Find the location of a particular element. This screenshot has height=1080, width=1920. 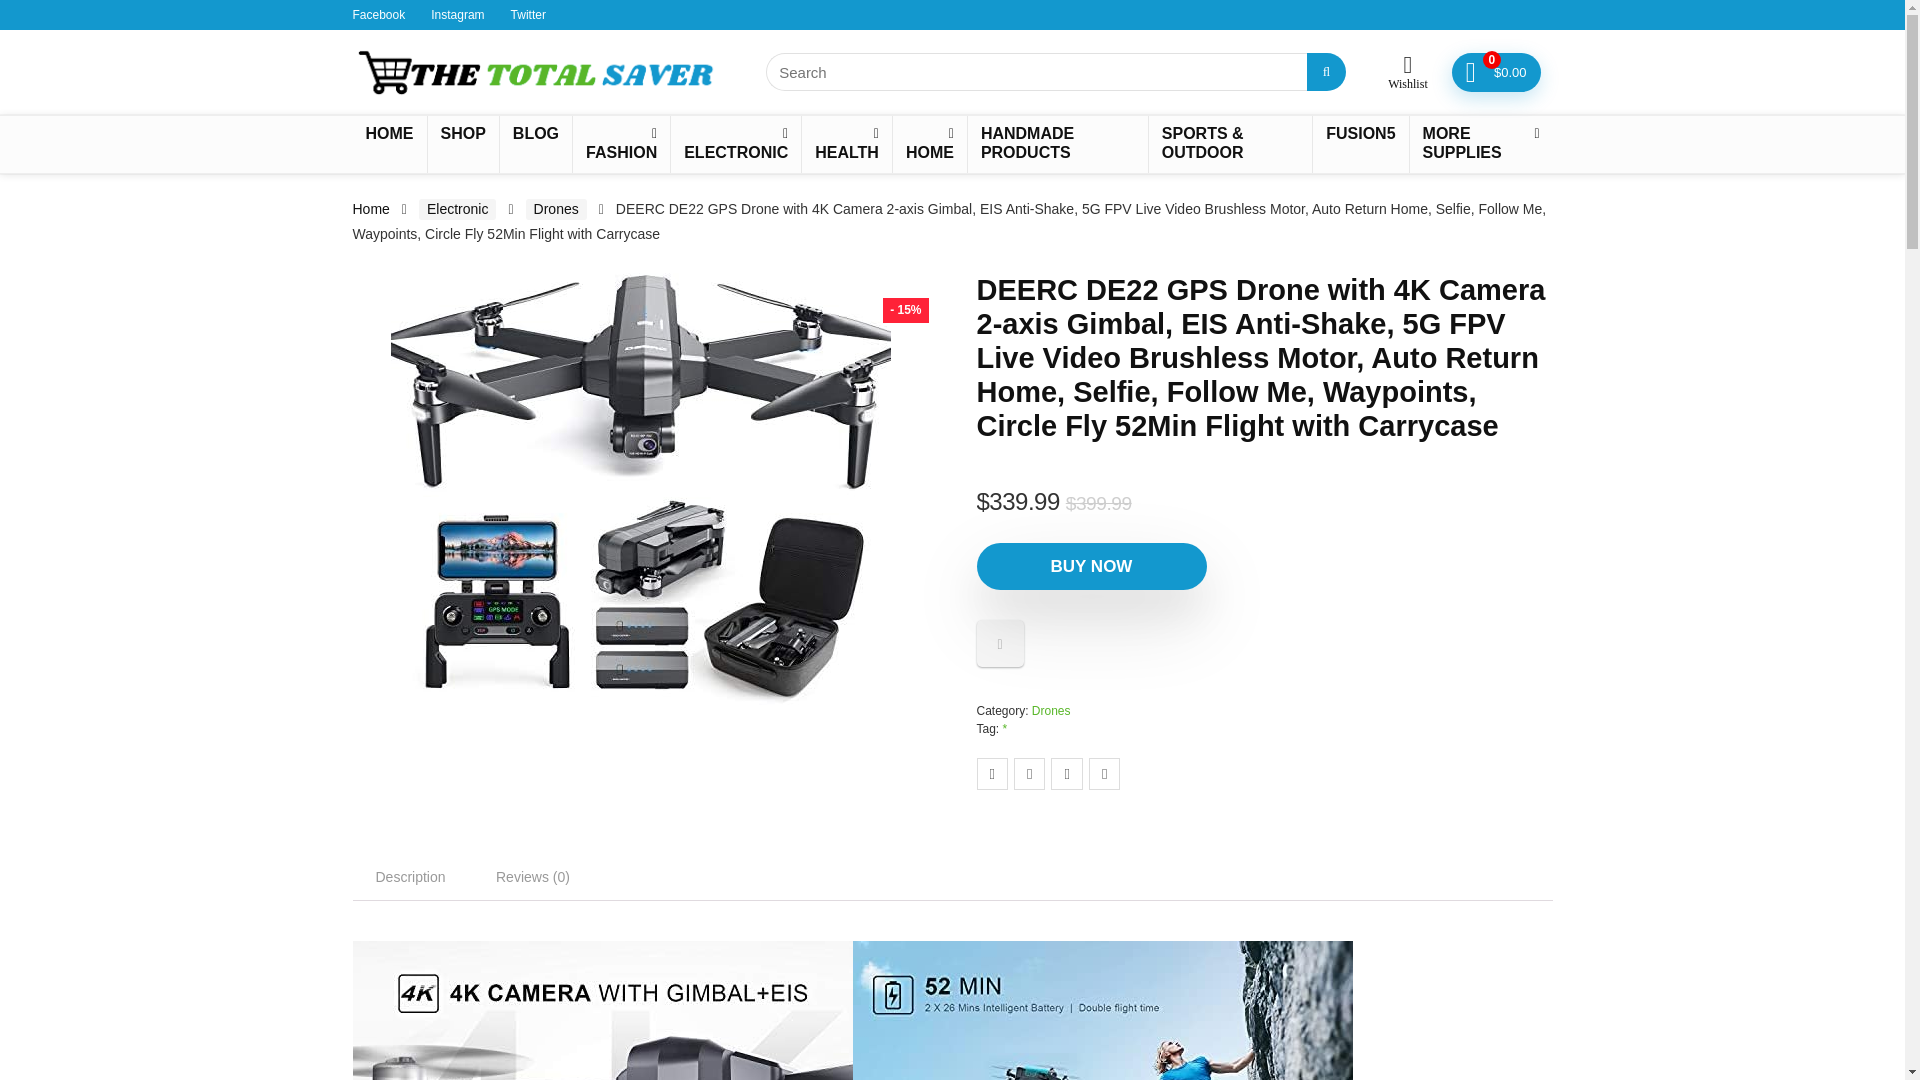

HOME is located at coordinates (930, 144).